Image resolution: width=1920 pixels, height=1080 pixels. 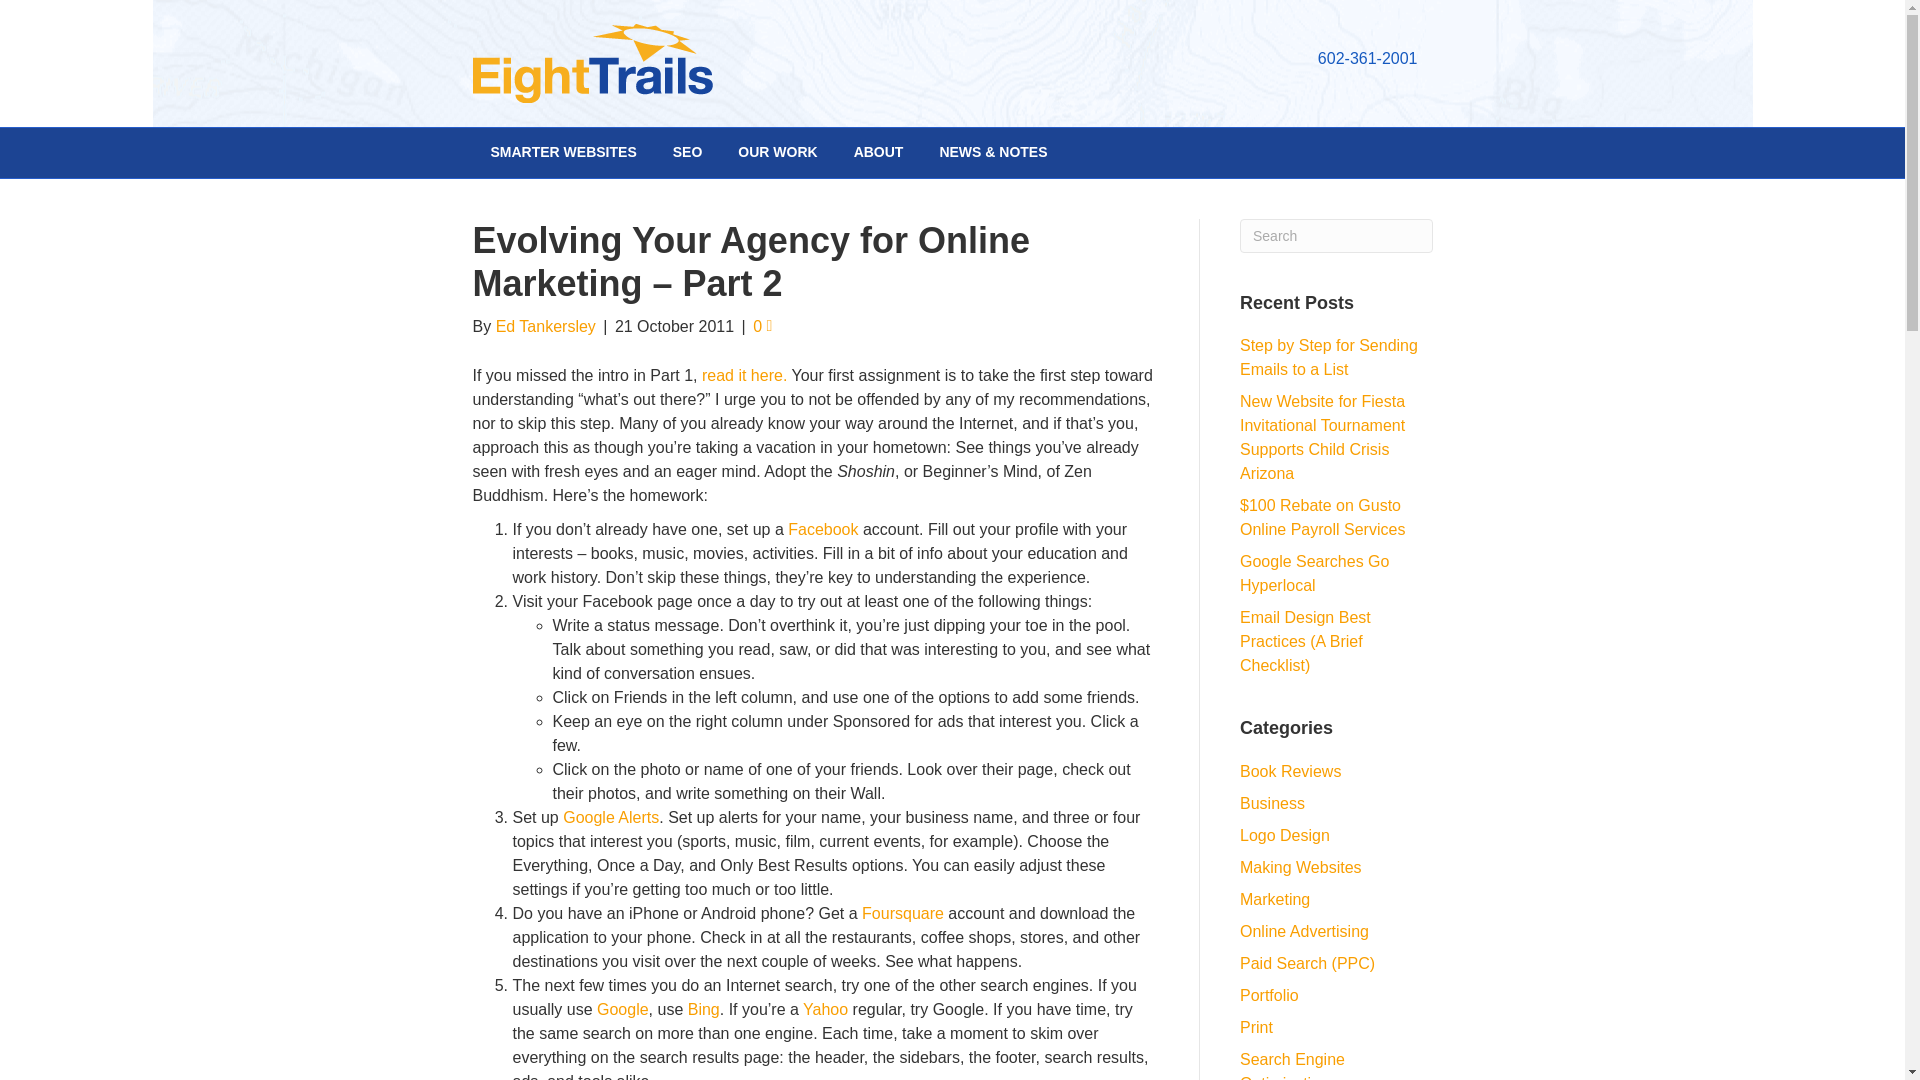 I want to click on Book Reviews, so click(x=1290, y=770).